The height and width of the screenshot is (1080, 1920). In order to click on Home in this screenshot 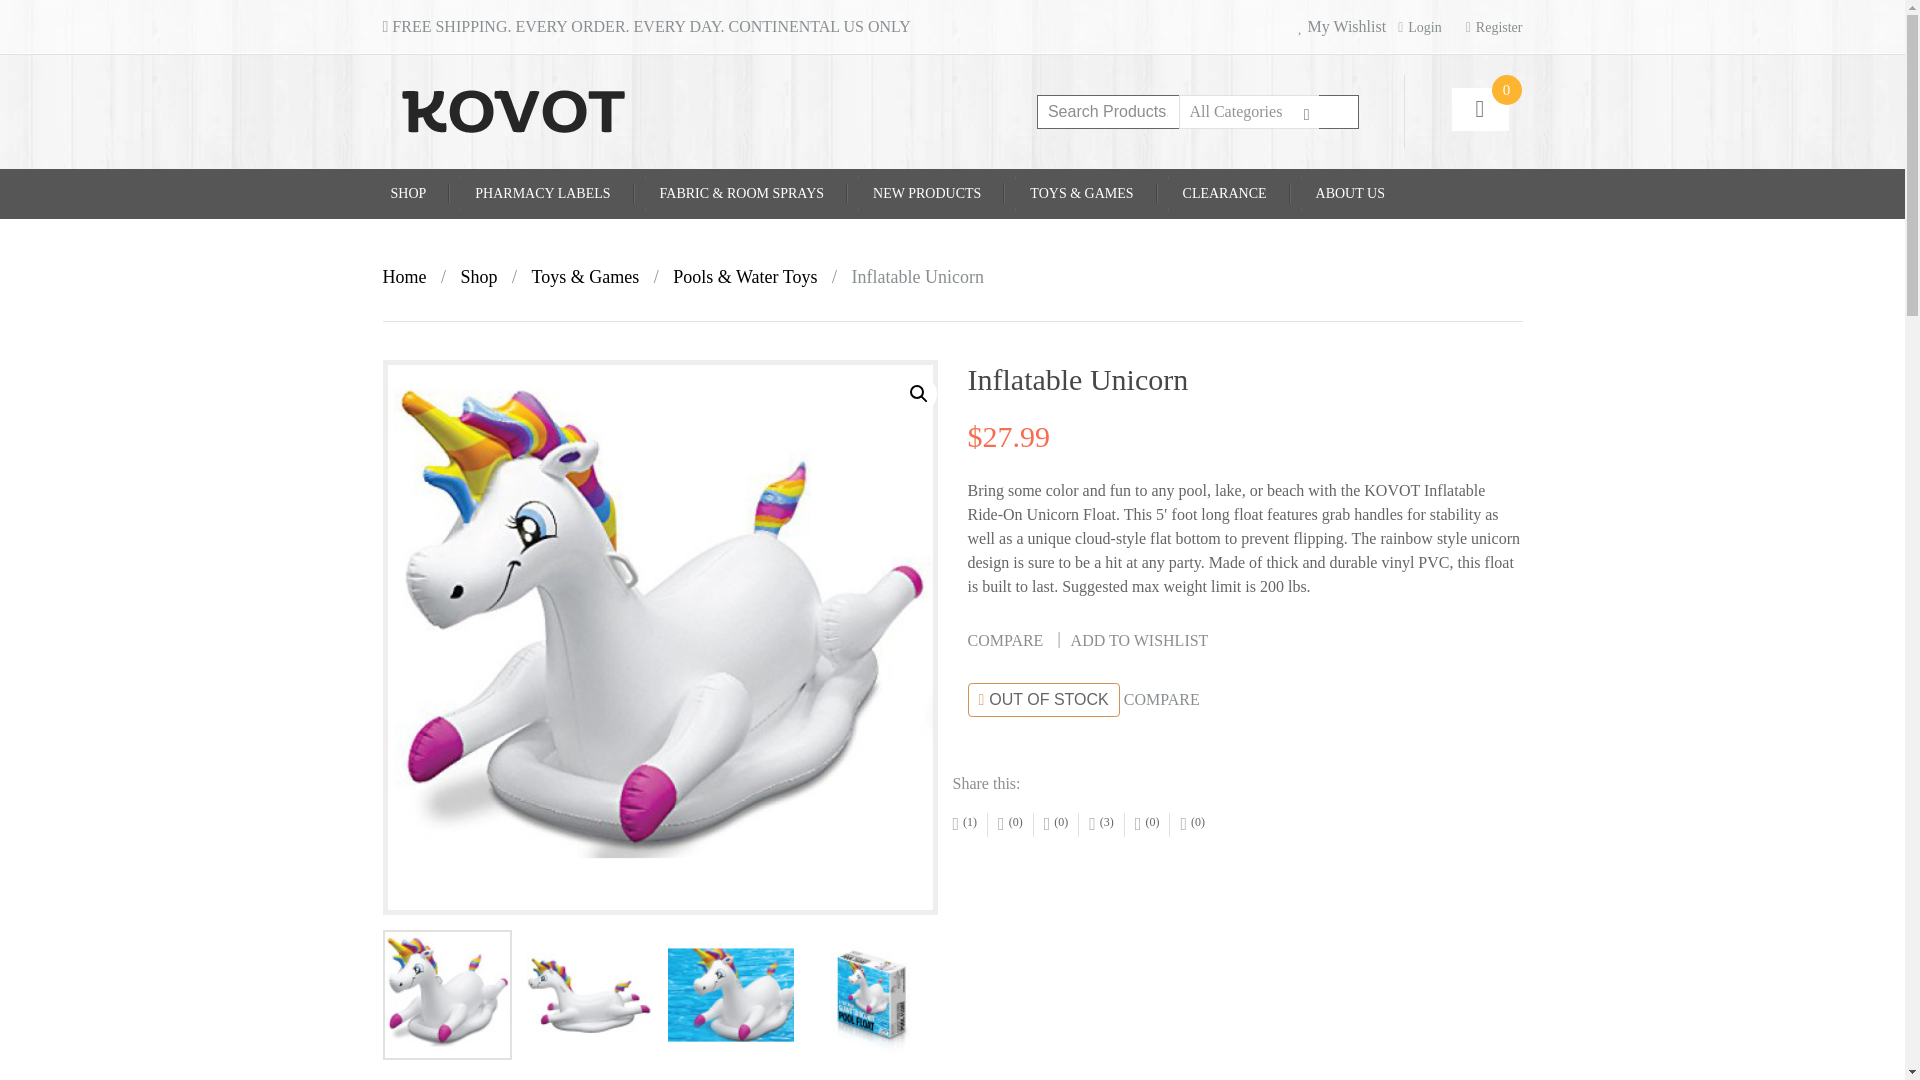, I will do `click(404, 276)`.